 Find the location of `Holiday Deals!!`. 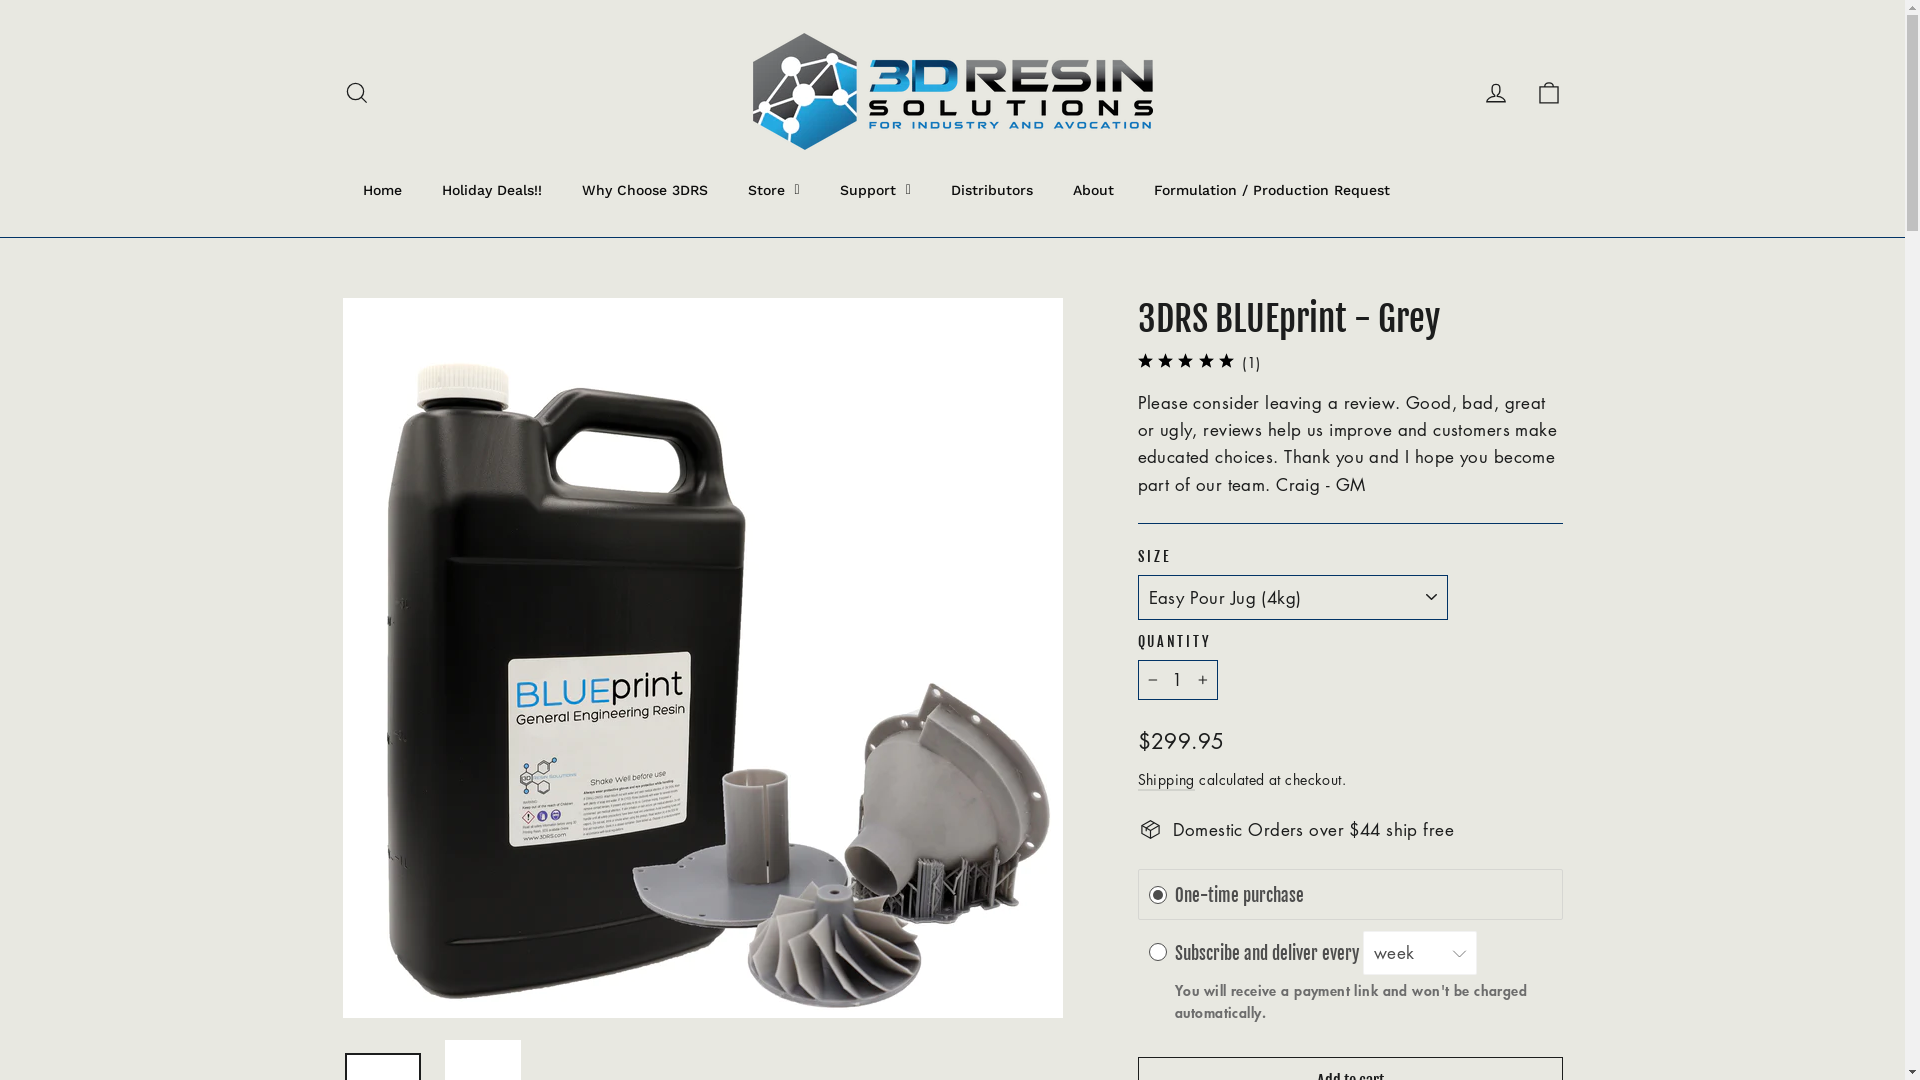

Holiday Deals!! is located at coordinates (492, 190).